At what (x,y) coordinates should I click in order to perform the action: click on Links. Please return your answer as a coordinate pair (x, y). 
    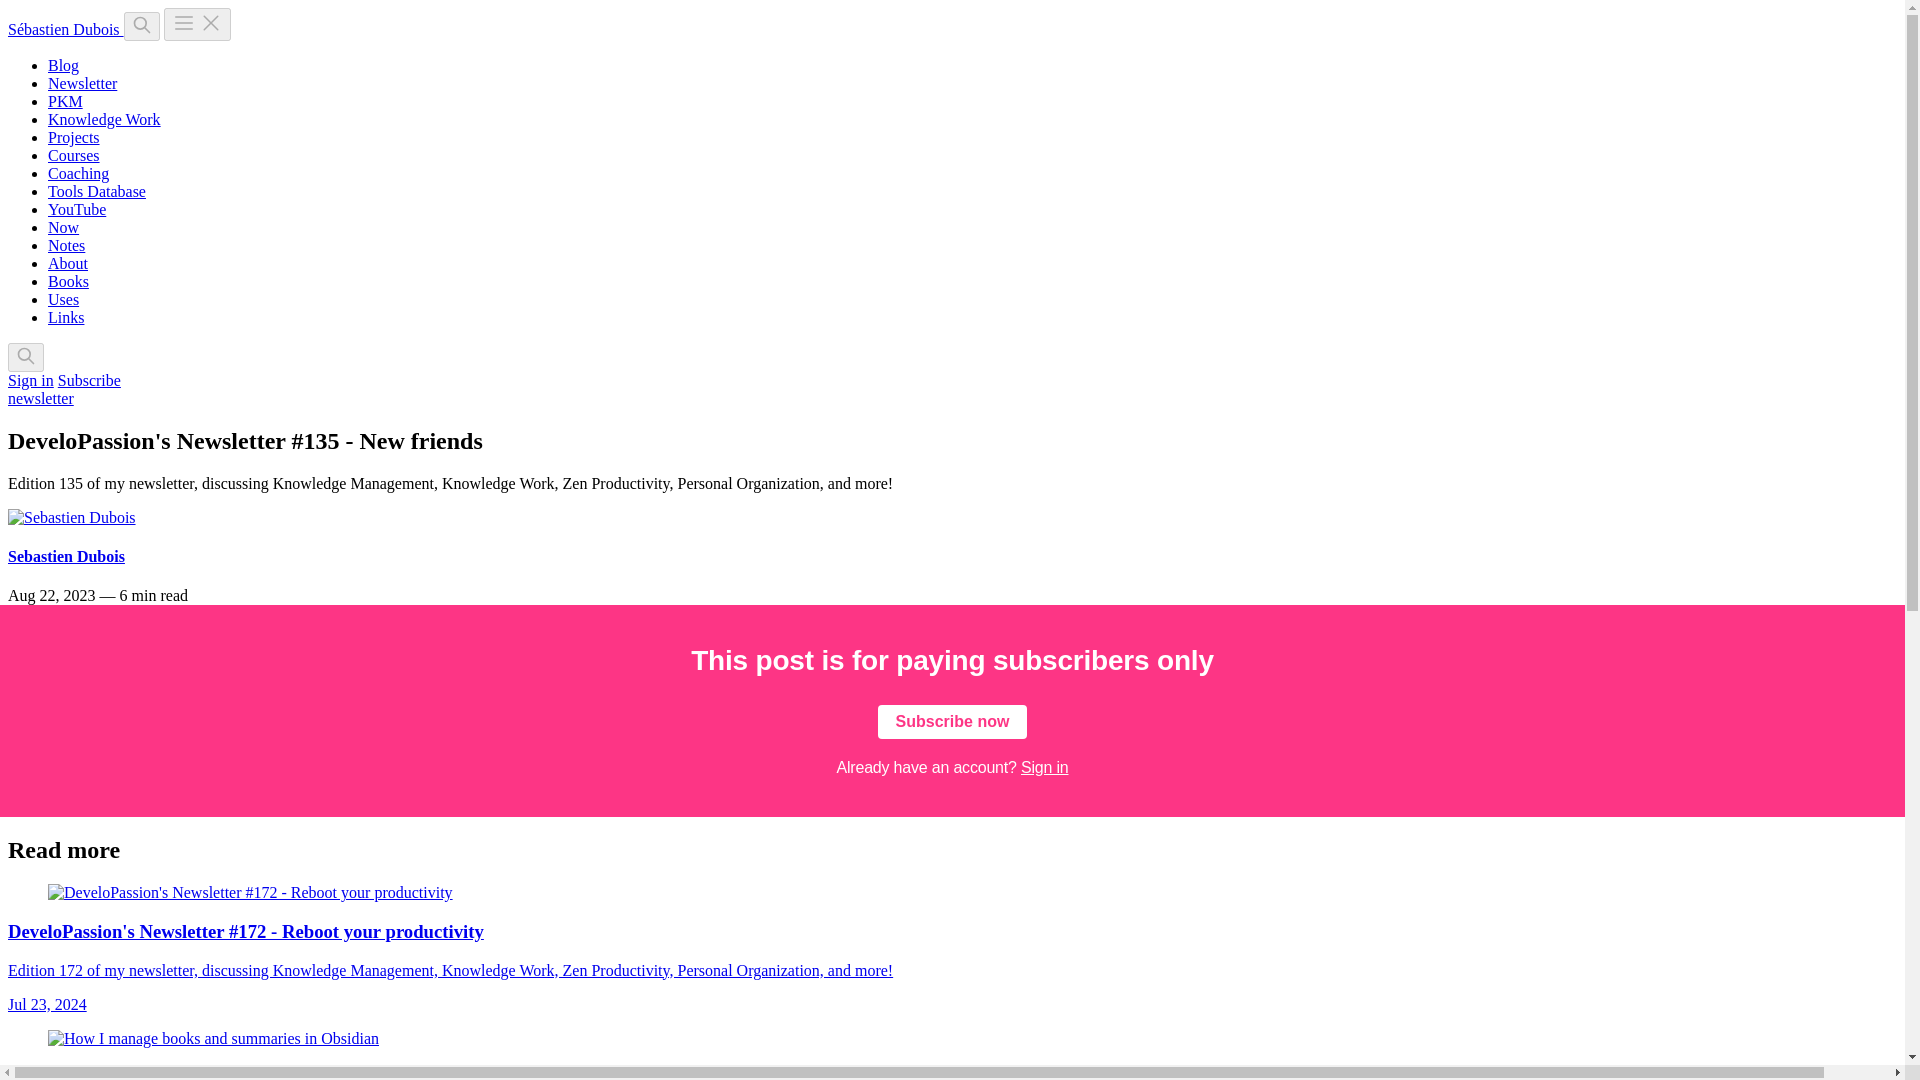
    Looking at the image, I should click on (66, 317).